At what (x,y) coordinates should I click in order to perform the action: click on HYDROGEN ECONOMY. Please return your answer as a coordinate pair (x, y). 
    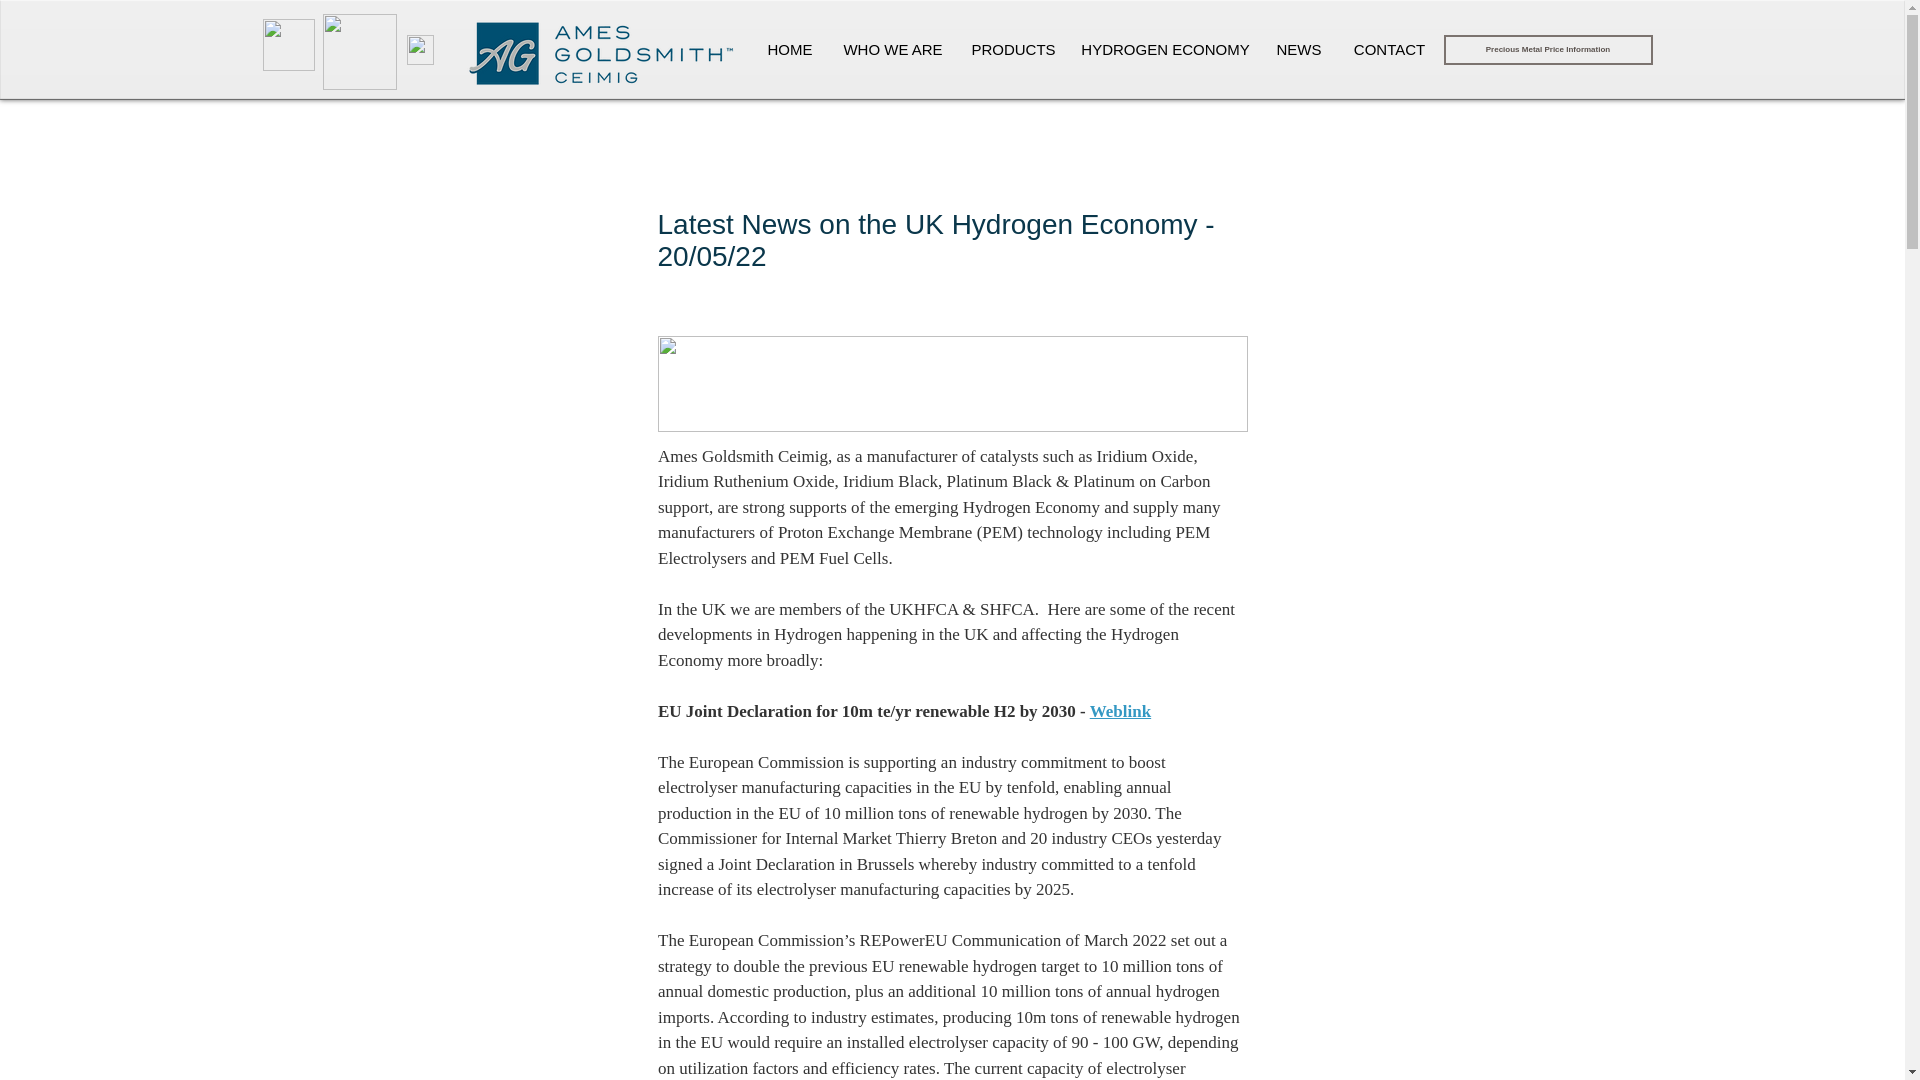
    Looking at the image, I should click on (1164, 49).